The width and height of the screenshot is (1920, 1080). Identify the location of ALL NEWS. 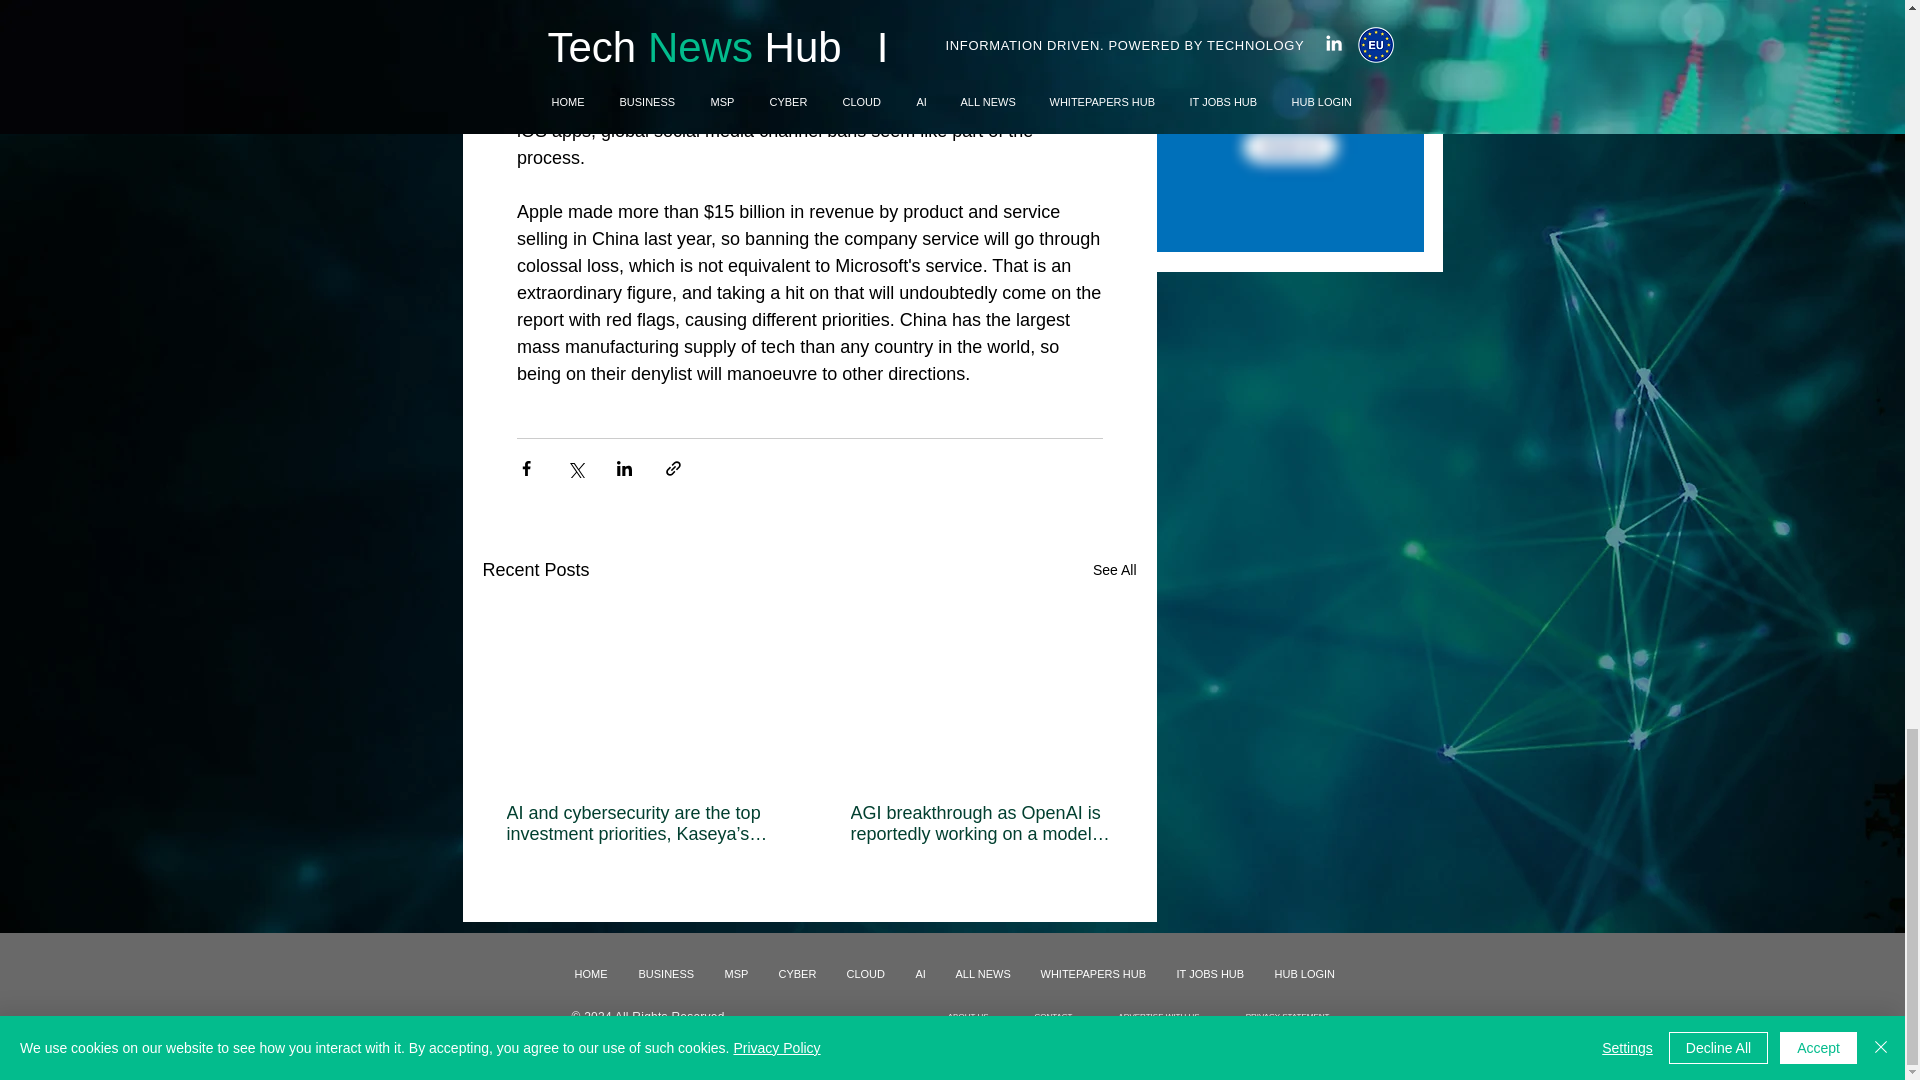
(982, 974).